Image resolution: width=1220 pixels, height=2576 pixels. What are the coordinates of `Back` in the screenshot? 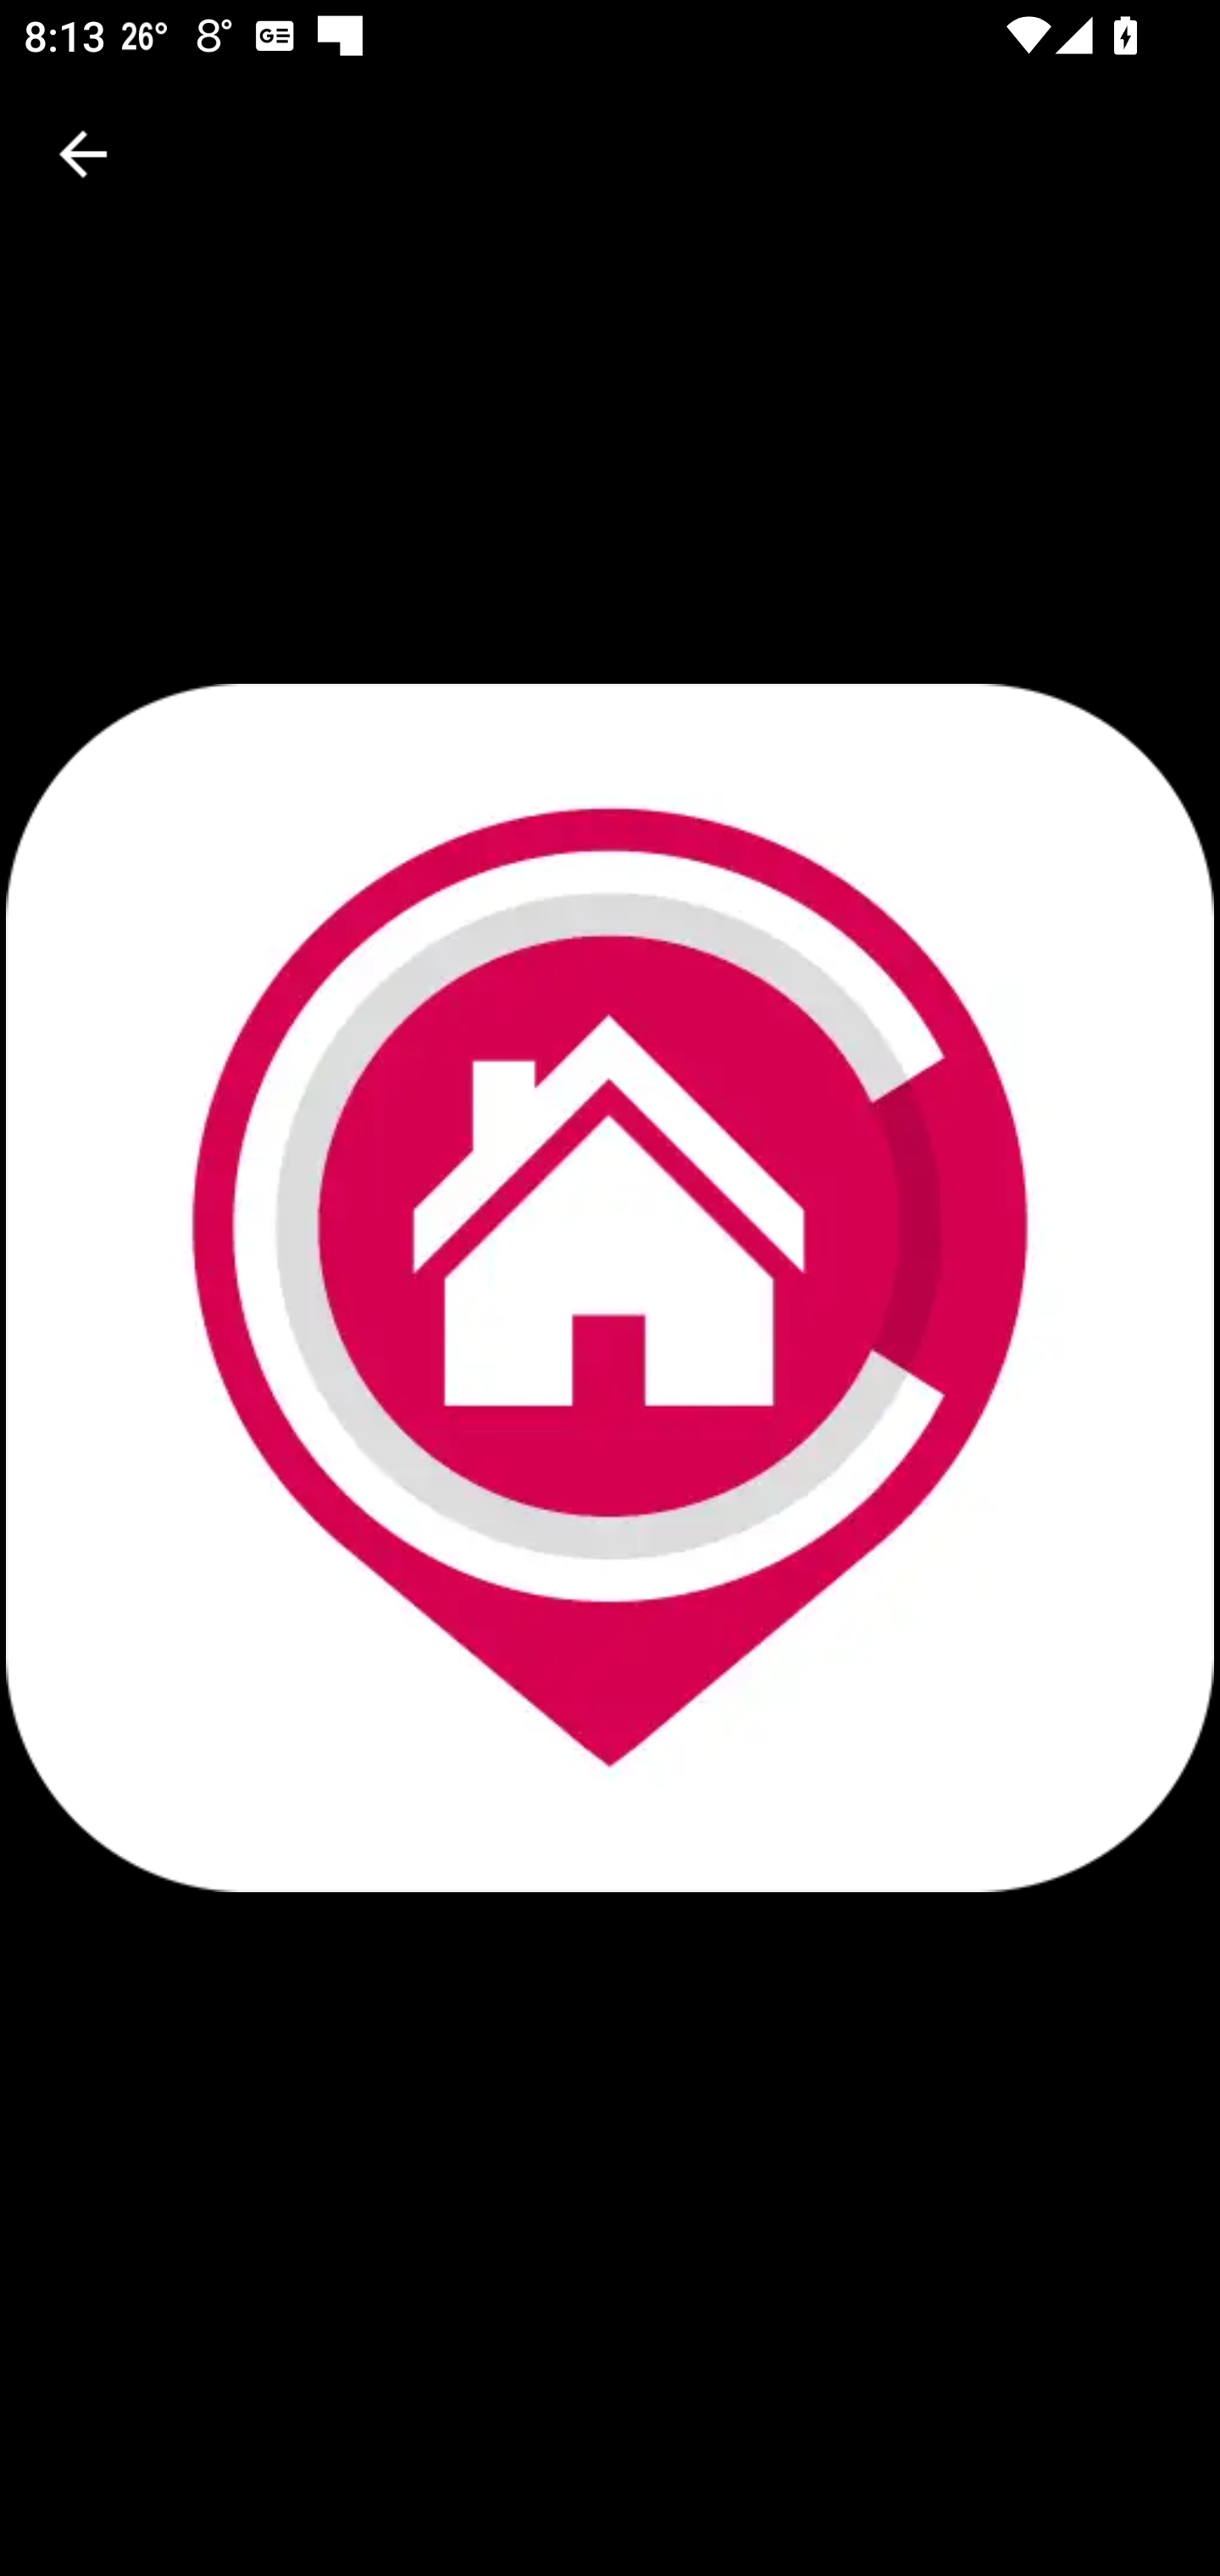 It's located at (83, 154).